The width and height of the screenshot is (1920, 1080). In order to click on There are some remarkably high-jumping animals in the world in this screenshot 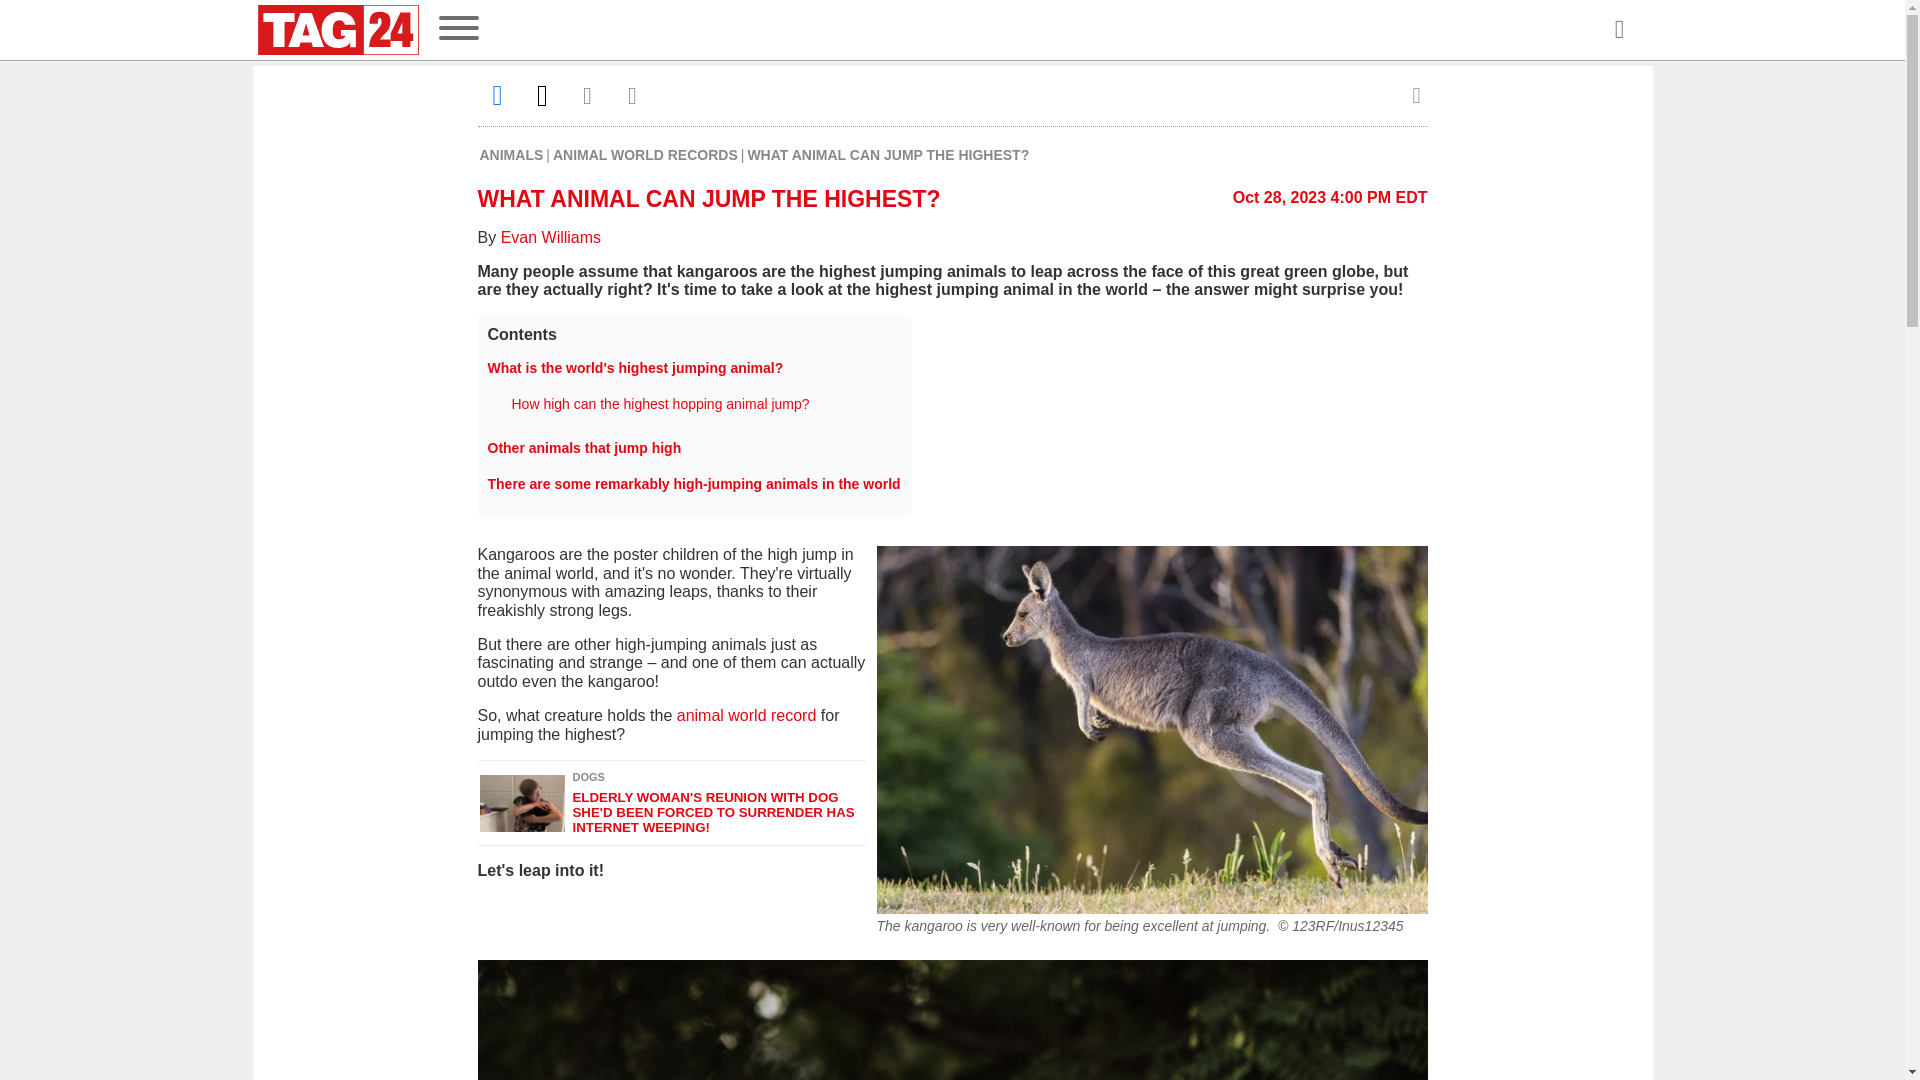, I will do `click(694, 484)`.